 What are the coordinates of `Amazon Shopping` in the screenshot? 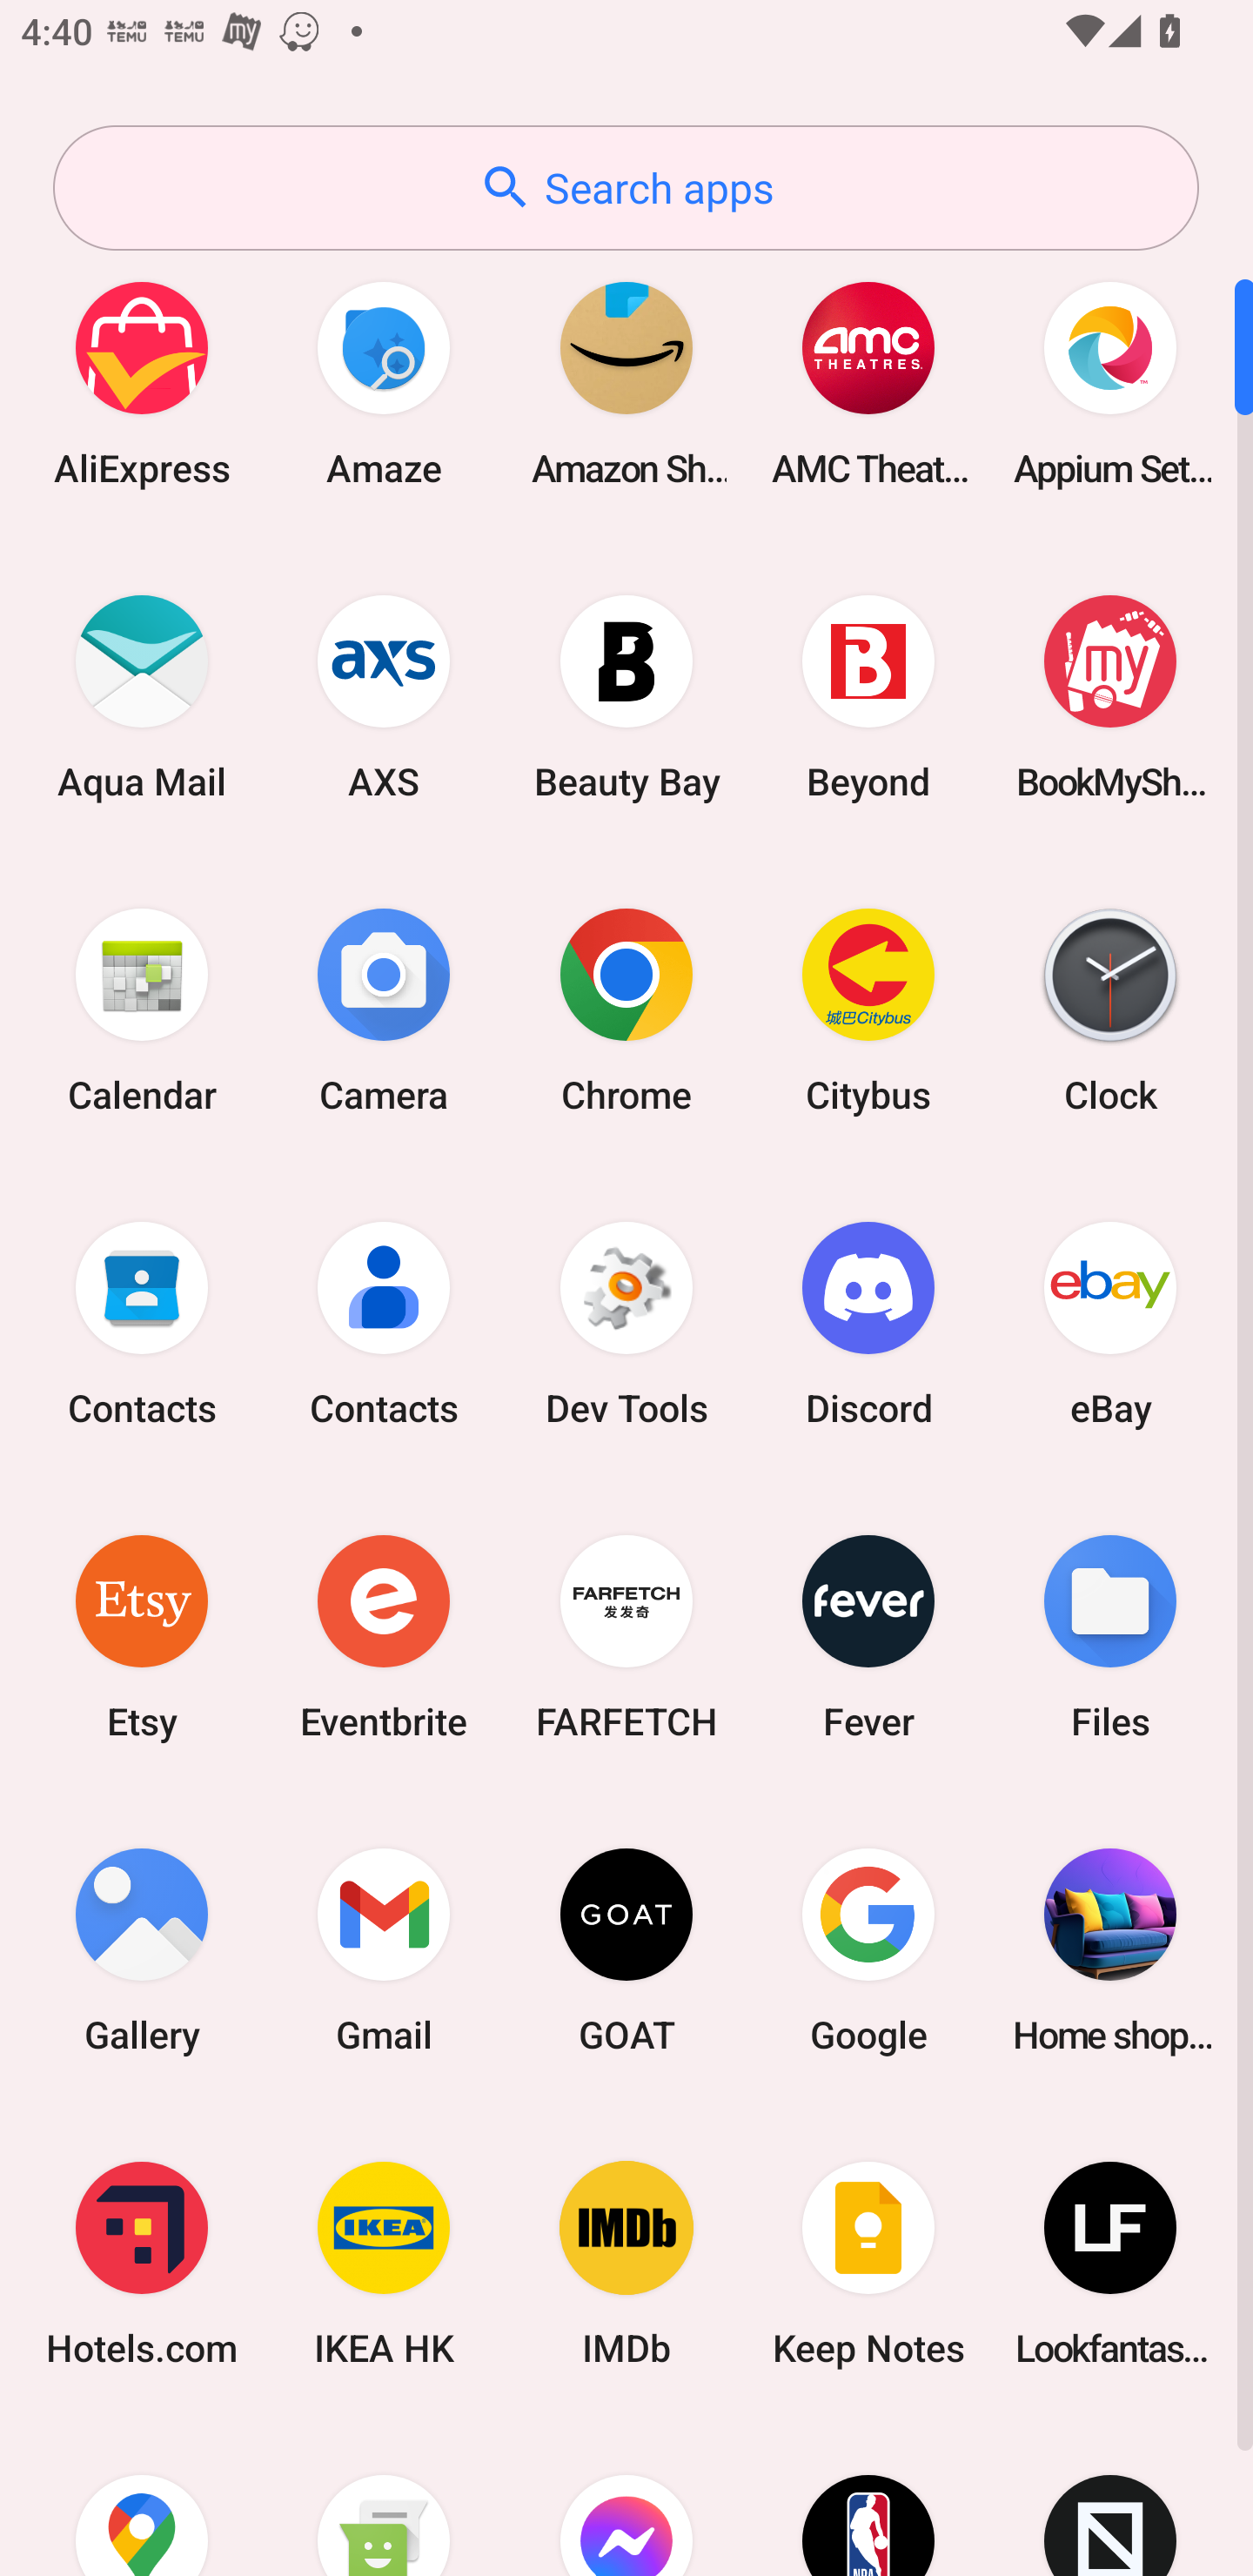 It's located at (626, 383).